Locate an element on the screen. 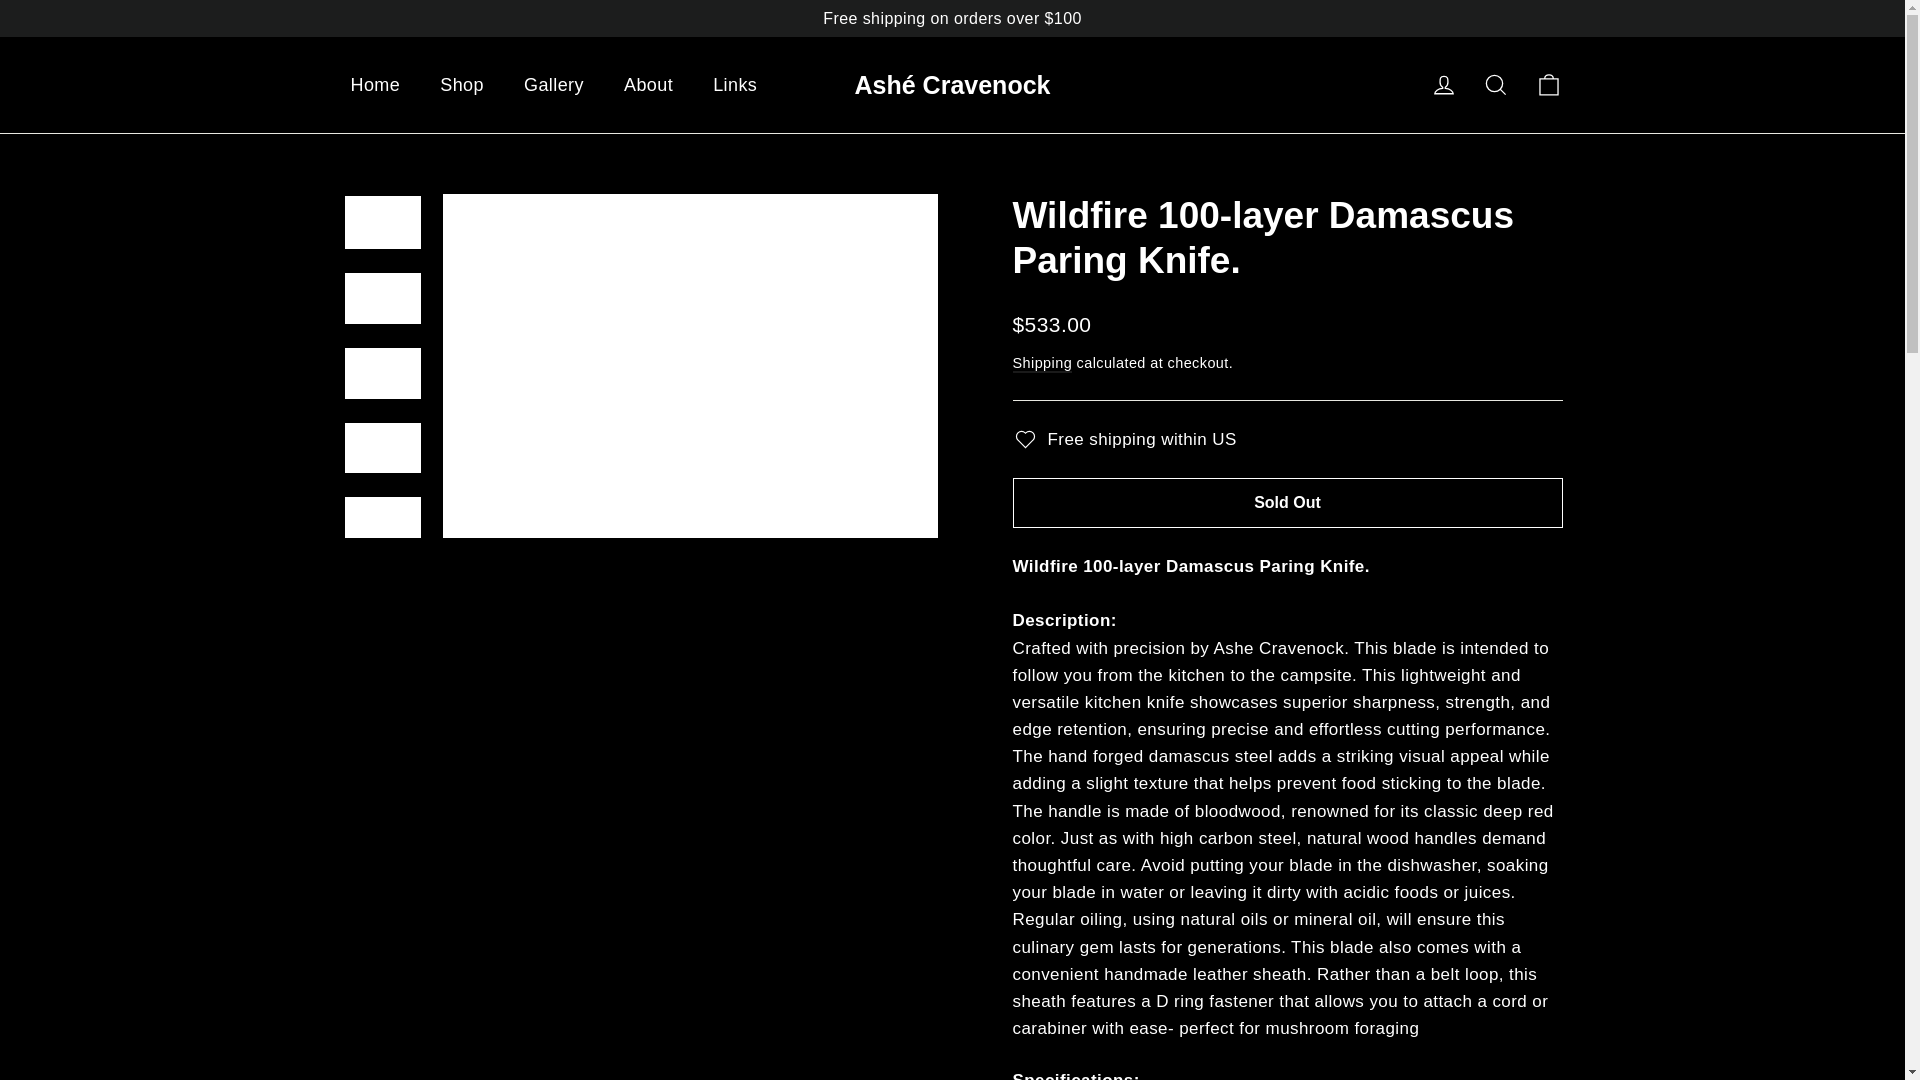 The image size is (1920, 1080). Search is located at coordinates (1496, 84).